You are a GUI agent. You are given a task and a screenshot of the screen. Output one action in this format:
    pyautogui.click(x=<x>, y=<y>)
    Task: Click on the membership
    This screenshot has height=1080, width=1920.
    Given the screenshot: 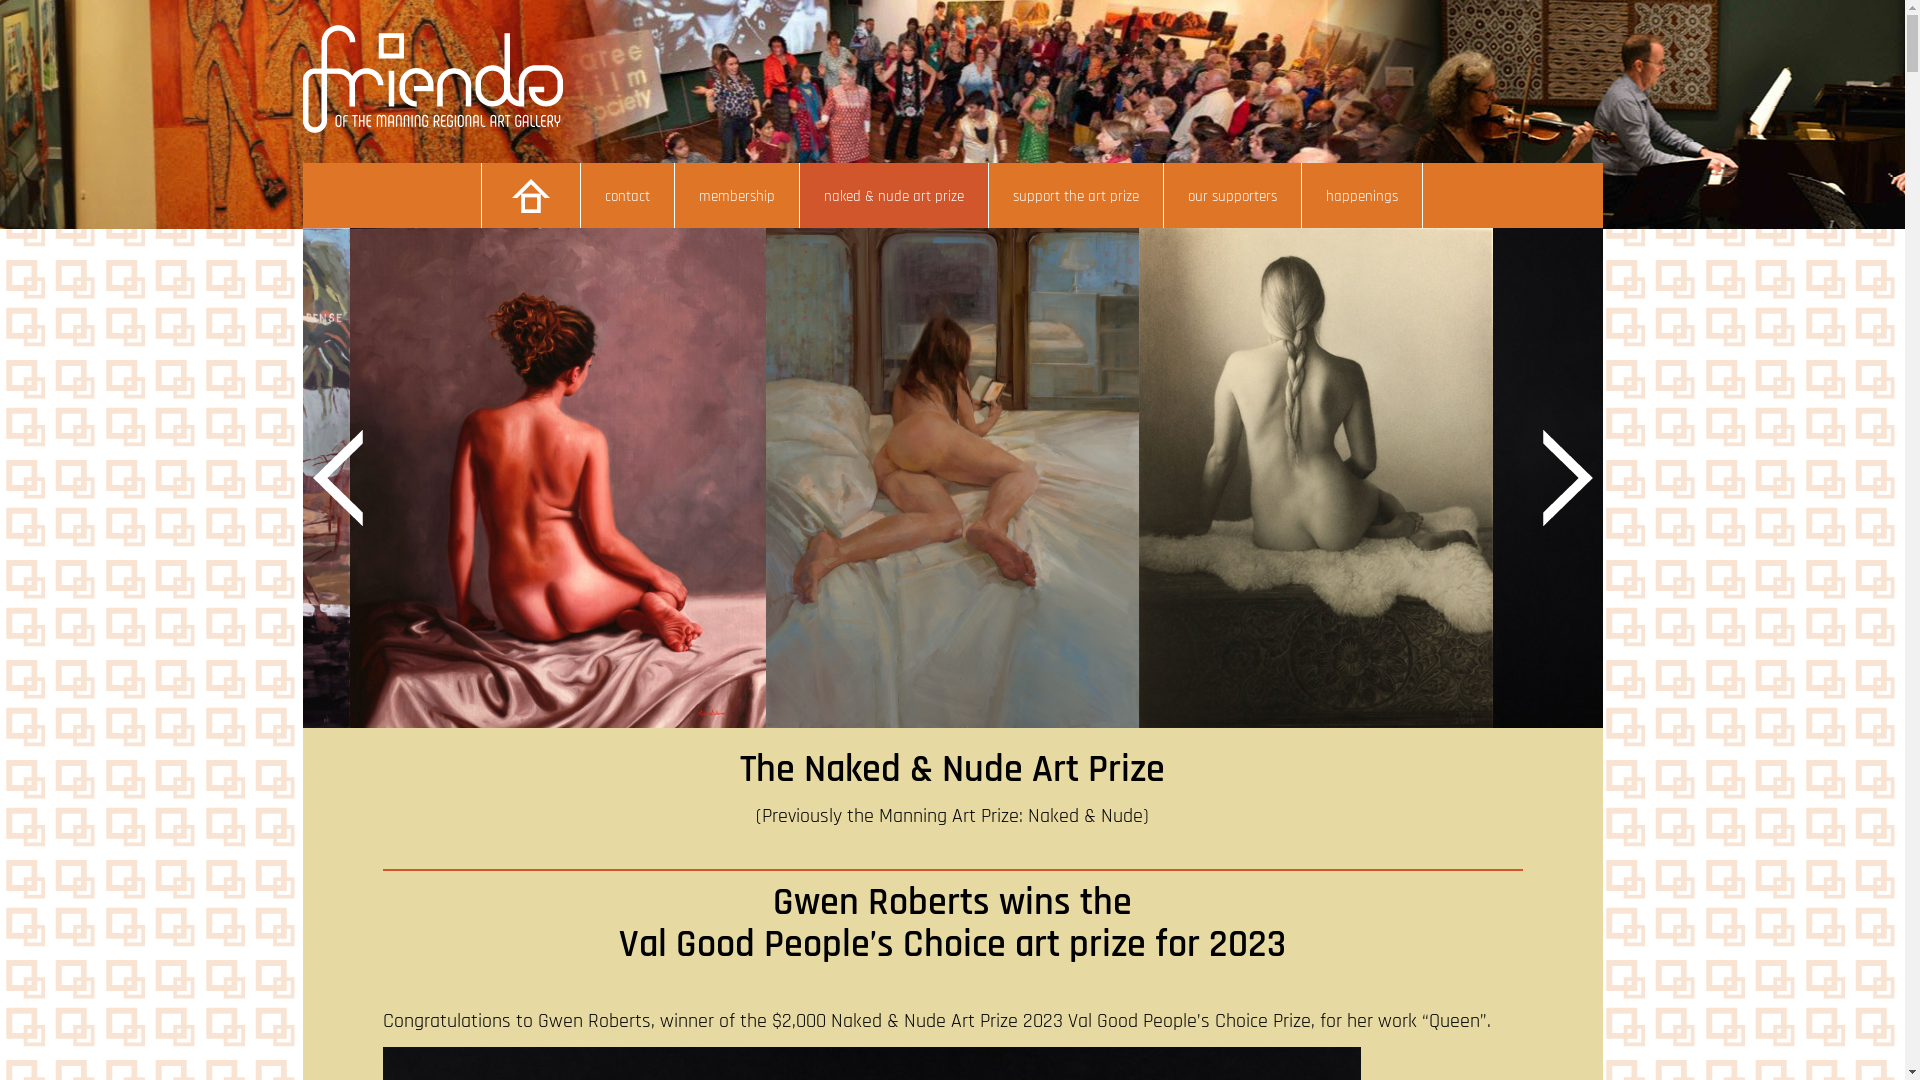 What is the action you would take?
    pyautogui.click(x=738, y=196)
    